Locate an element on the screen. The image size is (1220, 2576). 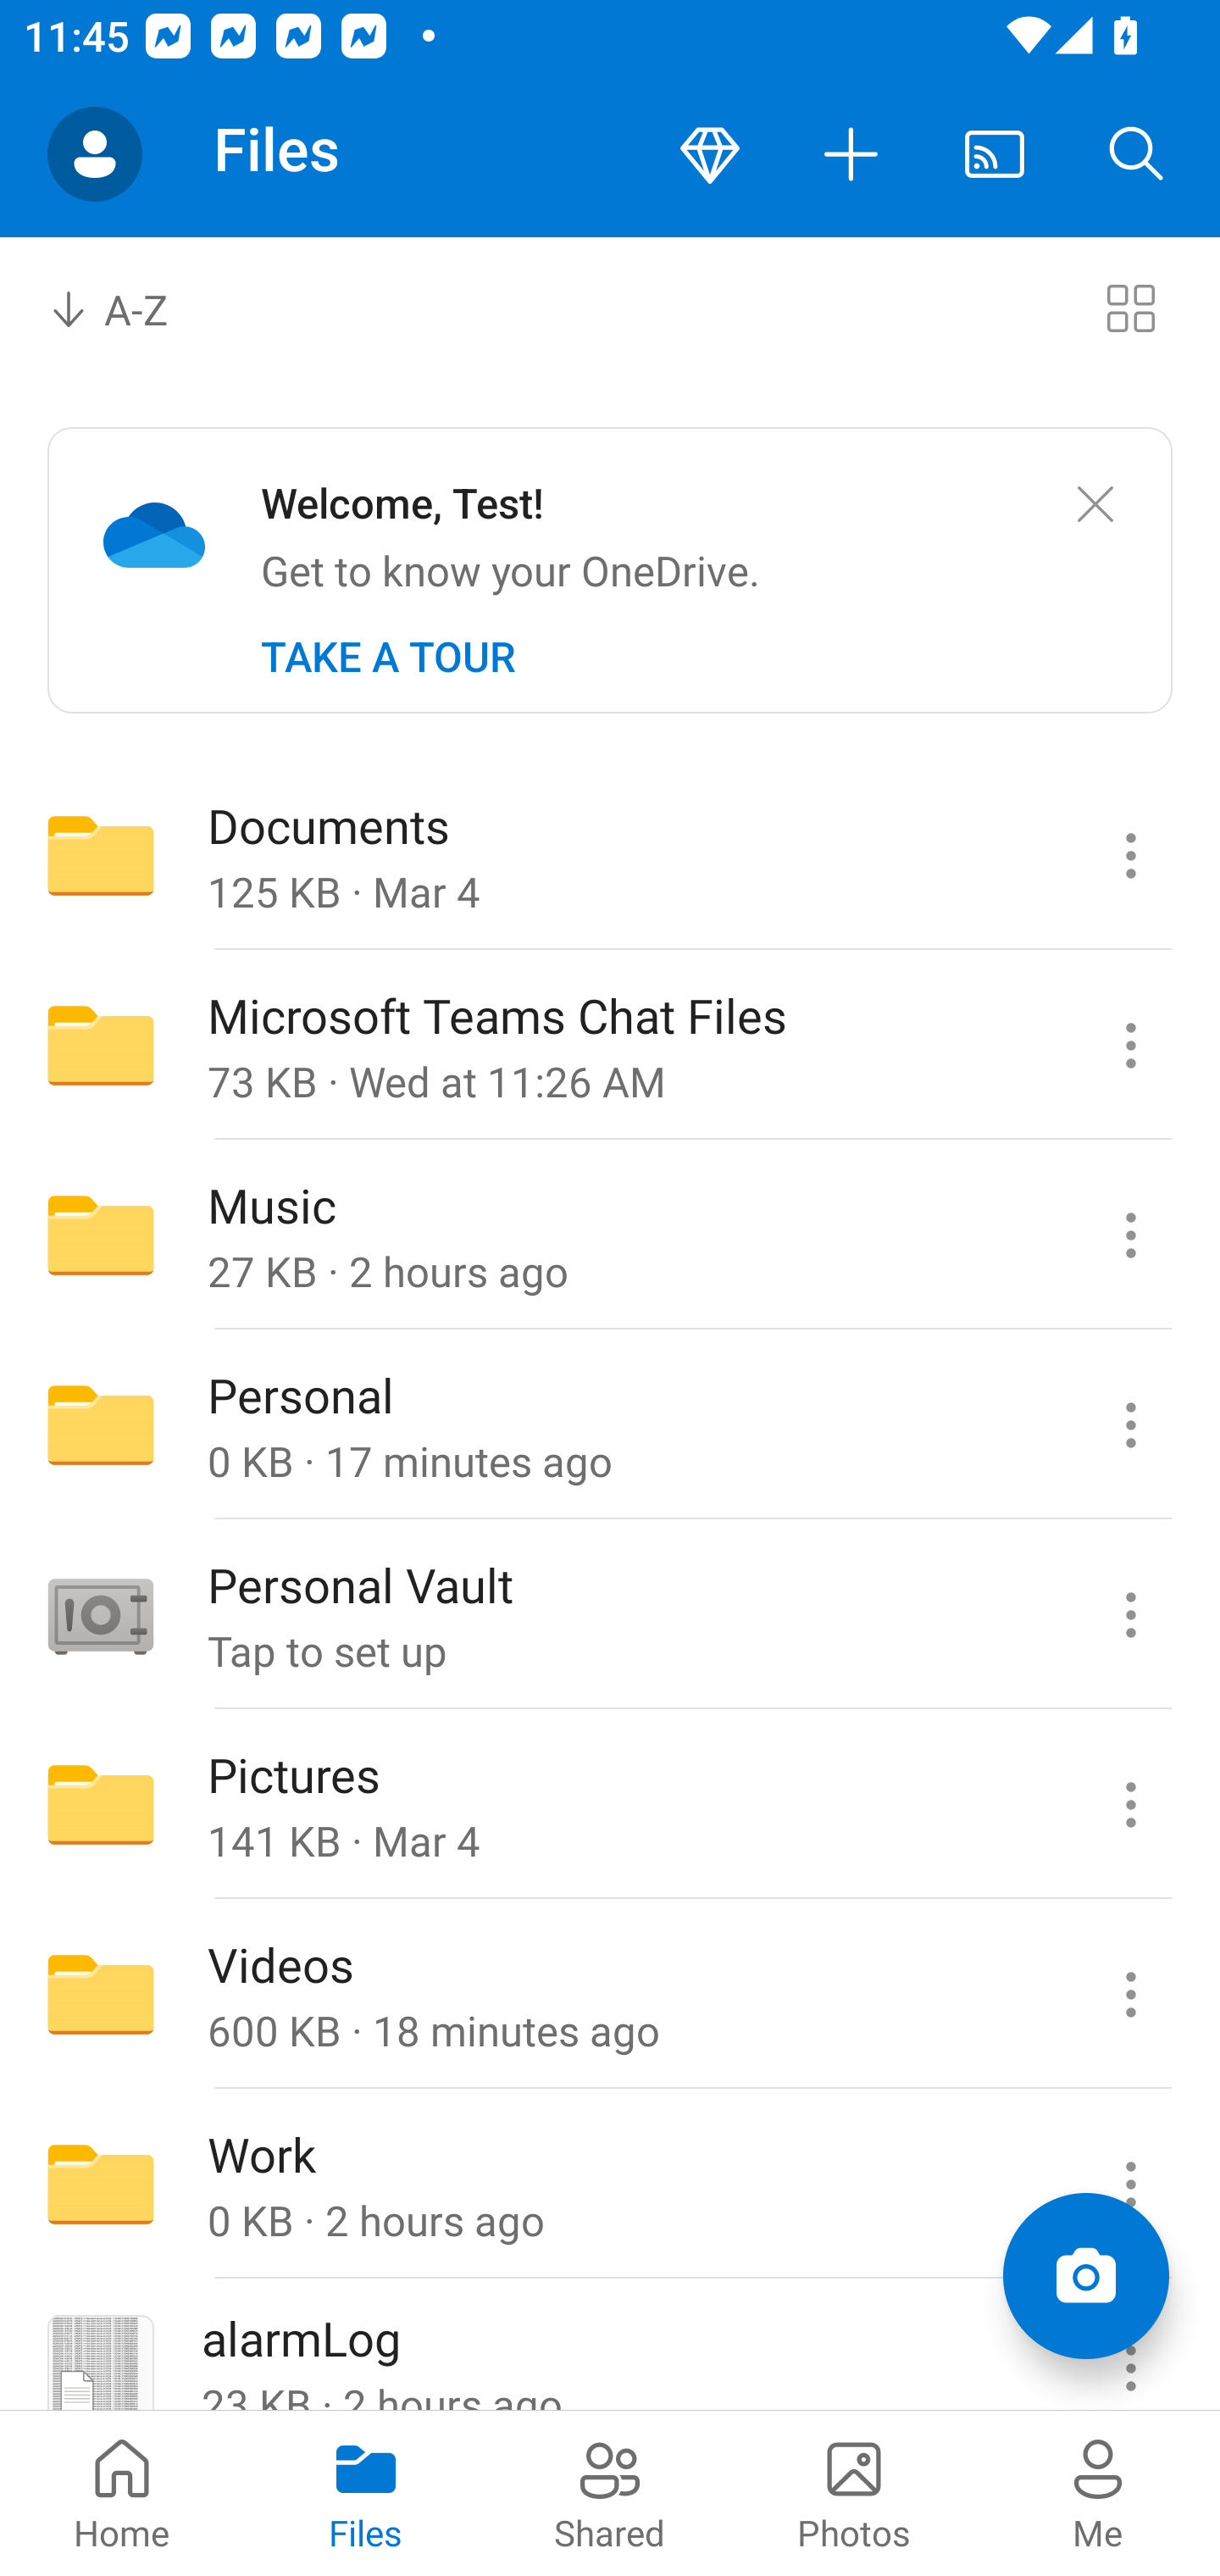
Music commands is located at coordinates (1130, 1235).